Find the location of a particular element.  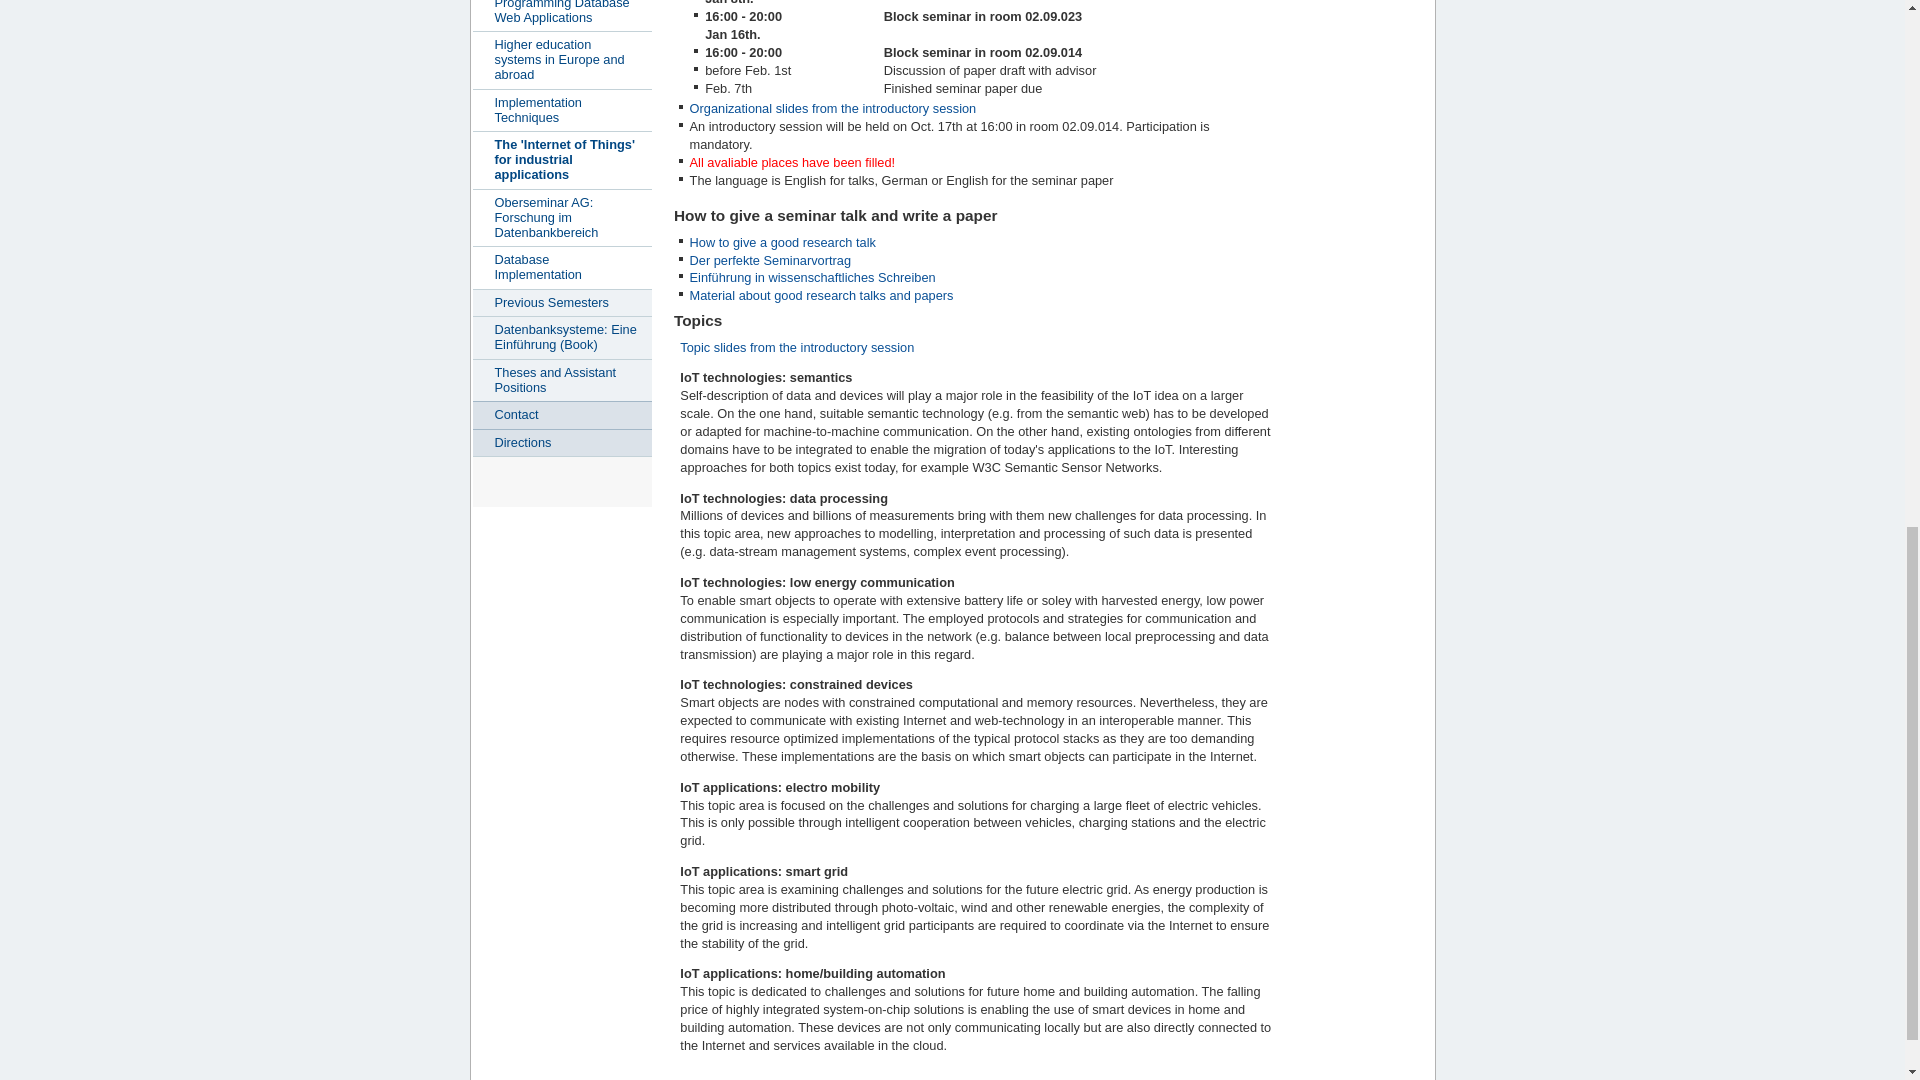

Material about good research talks and papers is located at coordinates (822, 296).